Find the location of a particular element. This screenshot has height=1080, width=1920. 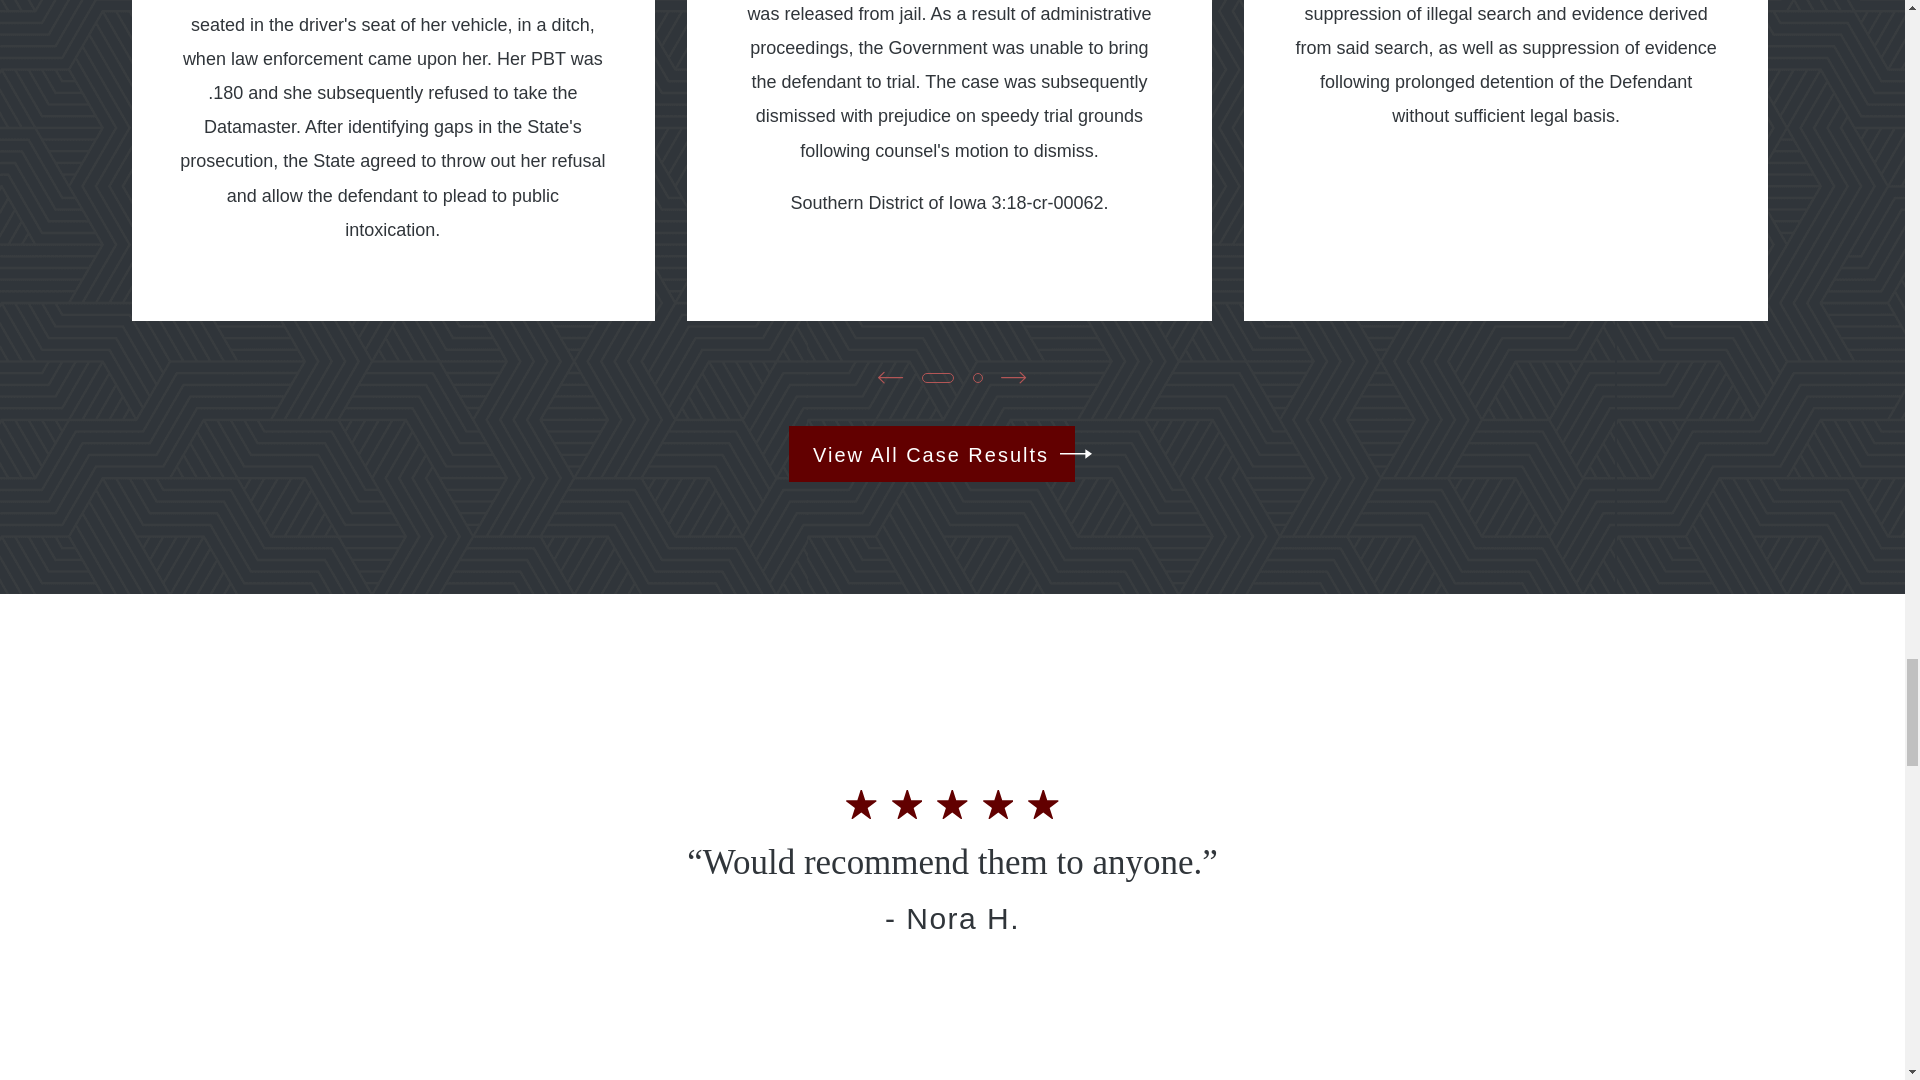

View Item 1 is located at coordinates (938, 376).